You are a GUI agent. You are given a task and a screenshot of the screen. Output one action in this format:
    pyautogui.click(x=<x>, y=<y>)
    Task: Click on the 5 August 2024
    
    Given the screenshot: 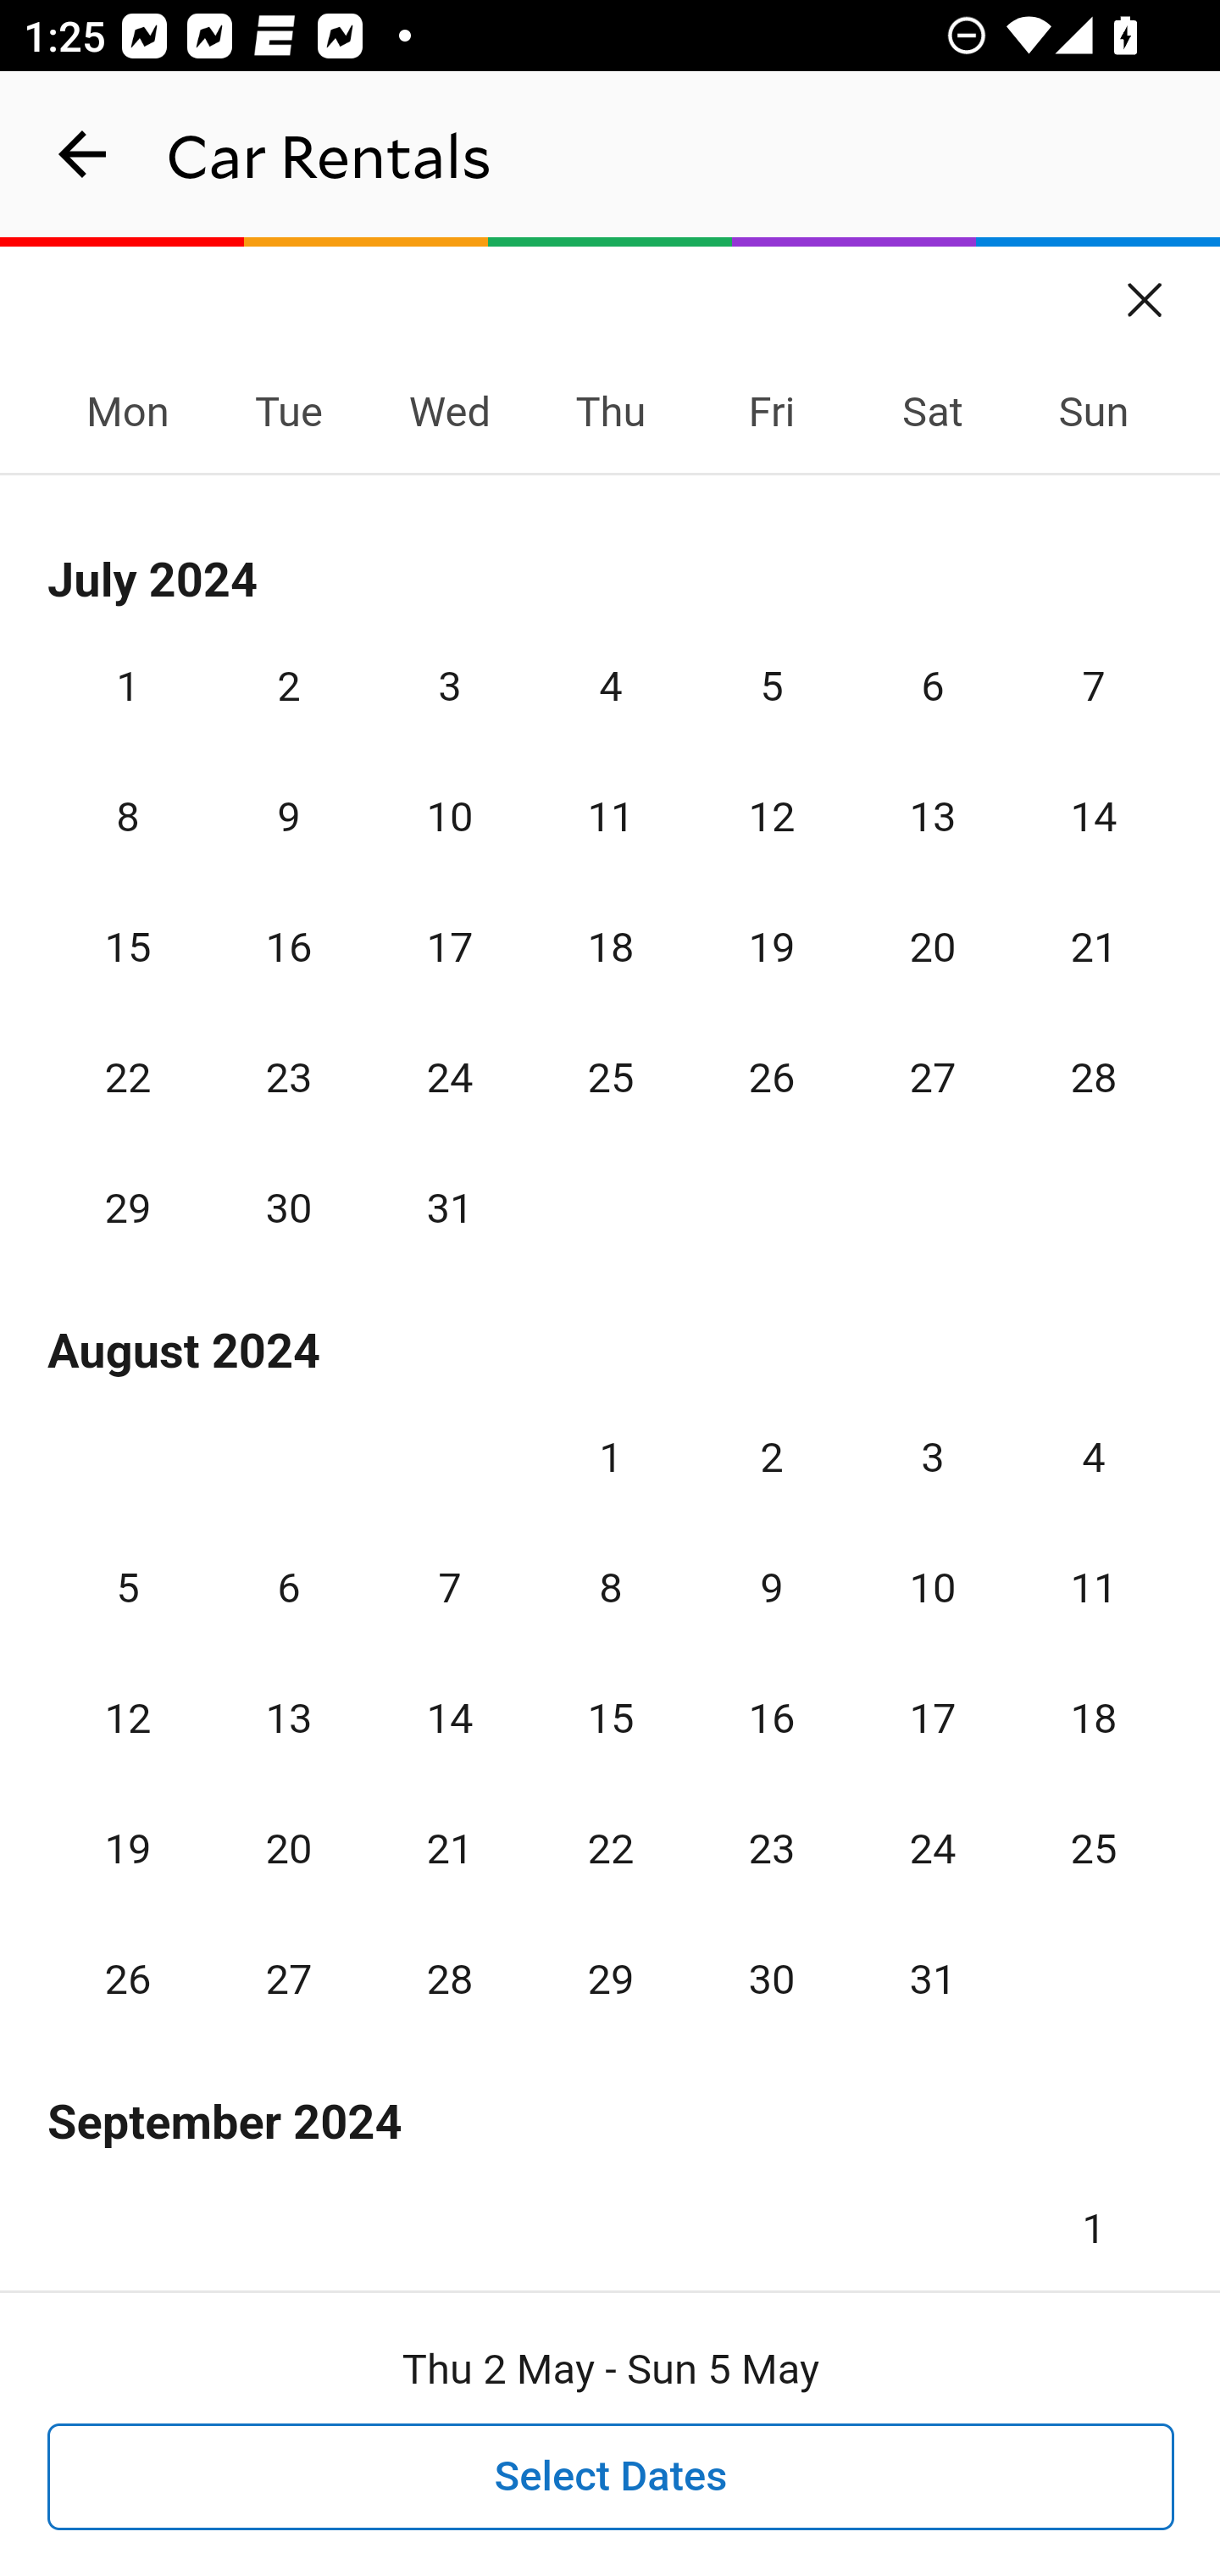 What is the action you would take?
    pyautogui.click(x=129, y=1588)
    